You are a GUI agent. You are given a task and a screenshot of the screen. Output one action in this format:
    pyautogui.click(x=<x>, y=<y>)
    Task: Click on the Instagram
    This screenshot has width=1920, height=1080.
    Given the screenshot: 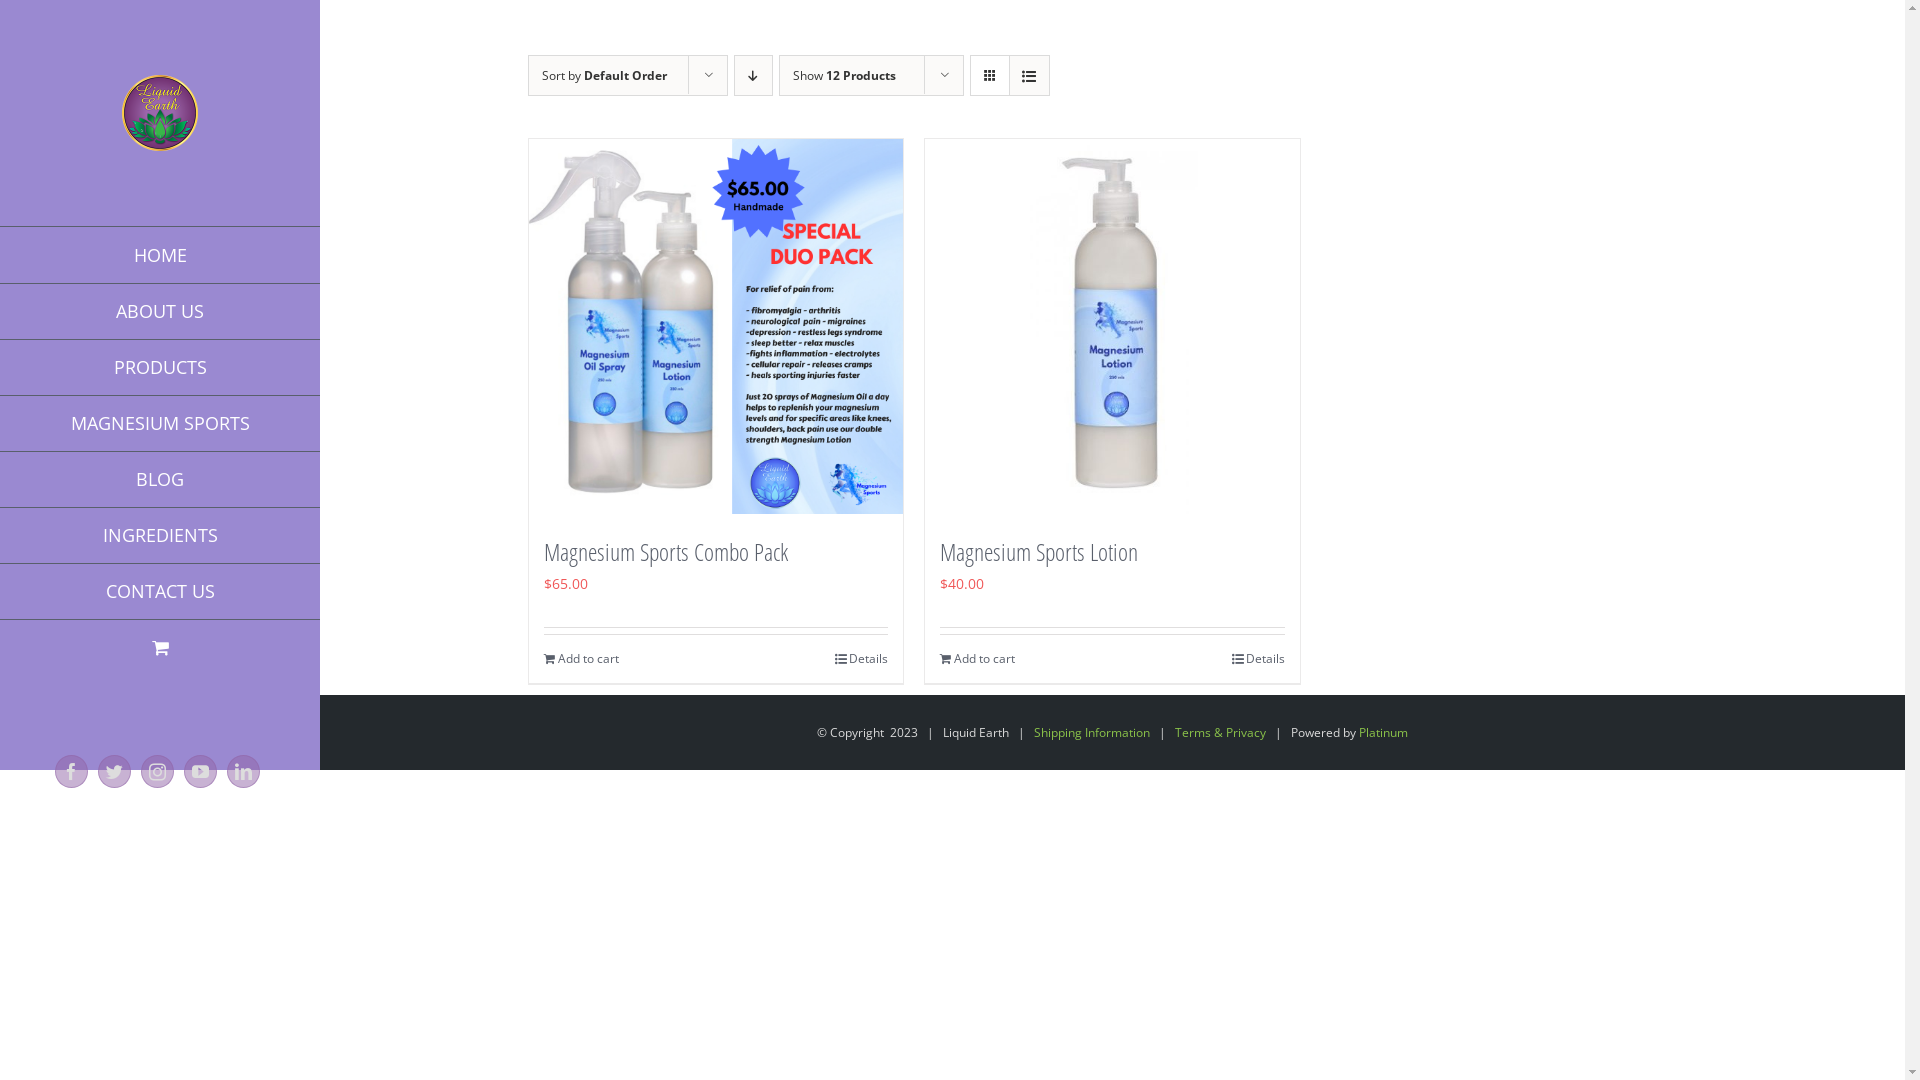 What is the action you would take?
    pyautogui.click(x=158, y=772)
    